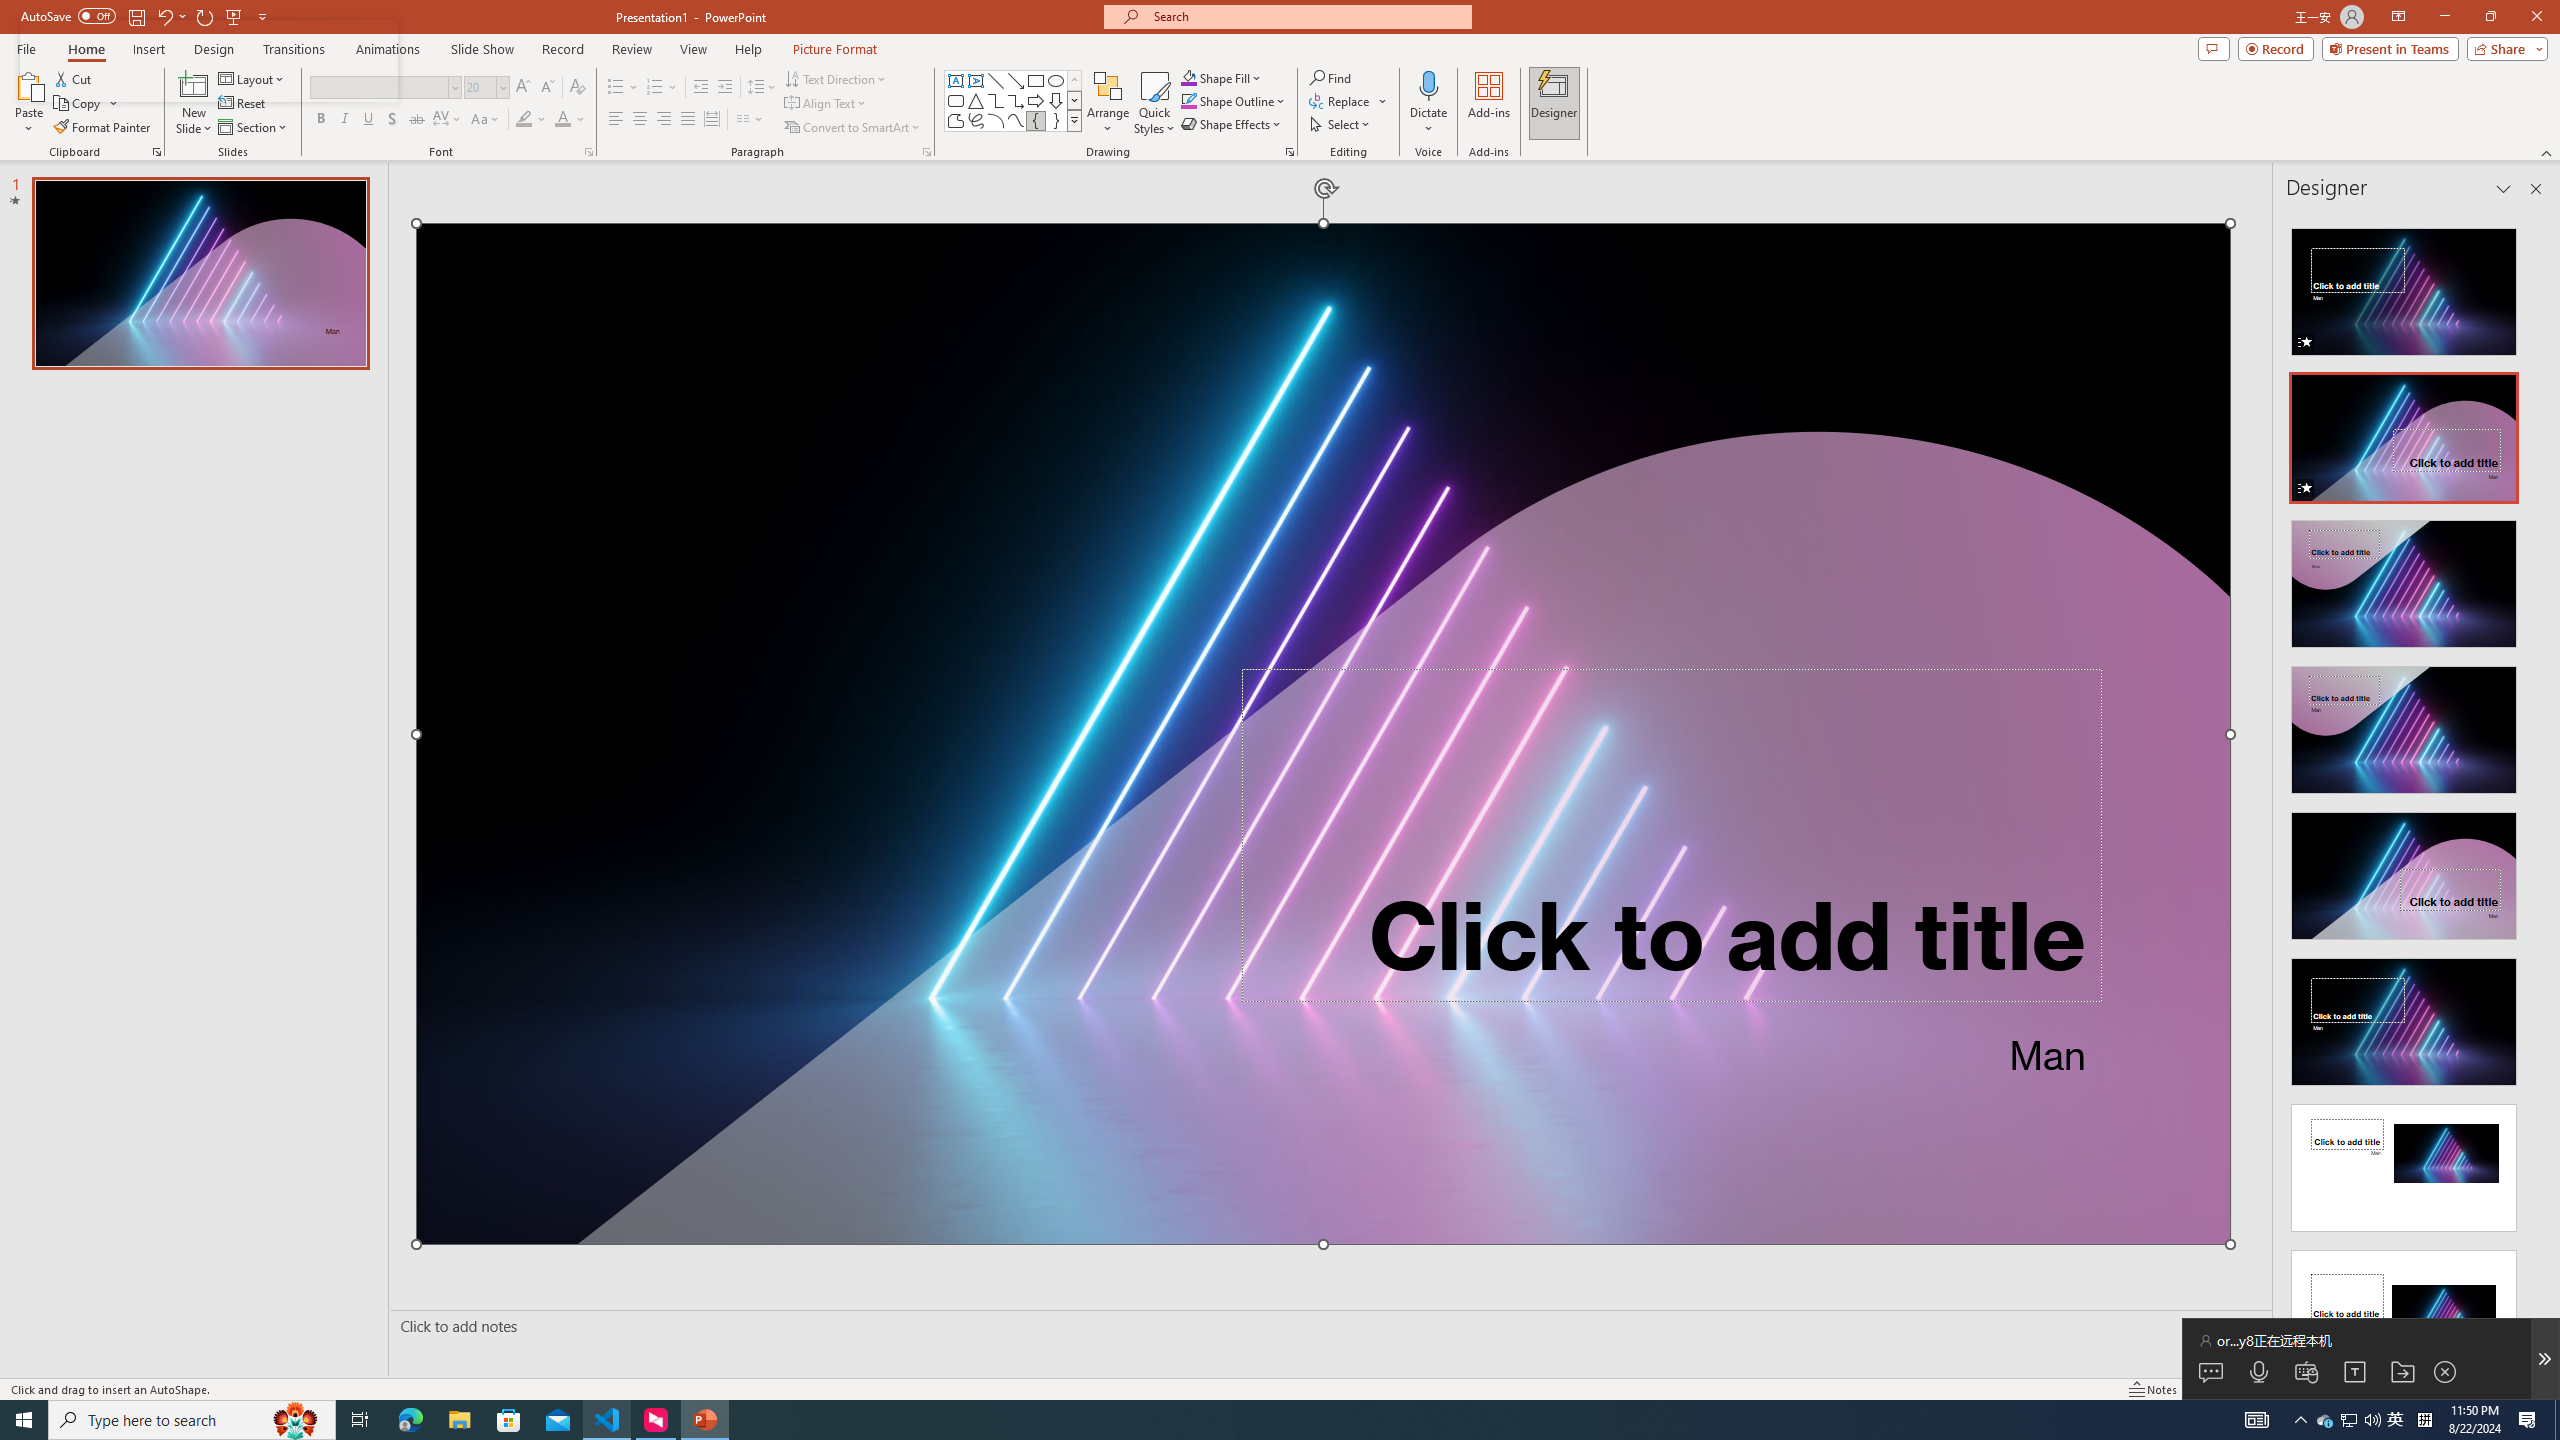 The height and width of the screenshot is (1440, 2560). Describe the element at coordinates (29, 103) in the screenshot. I see `Paste` at that location.